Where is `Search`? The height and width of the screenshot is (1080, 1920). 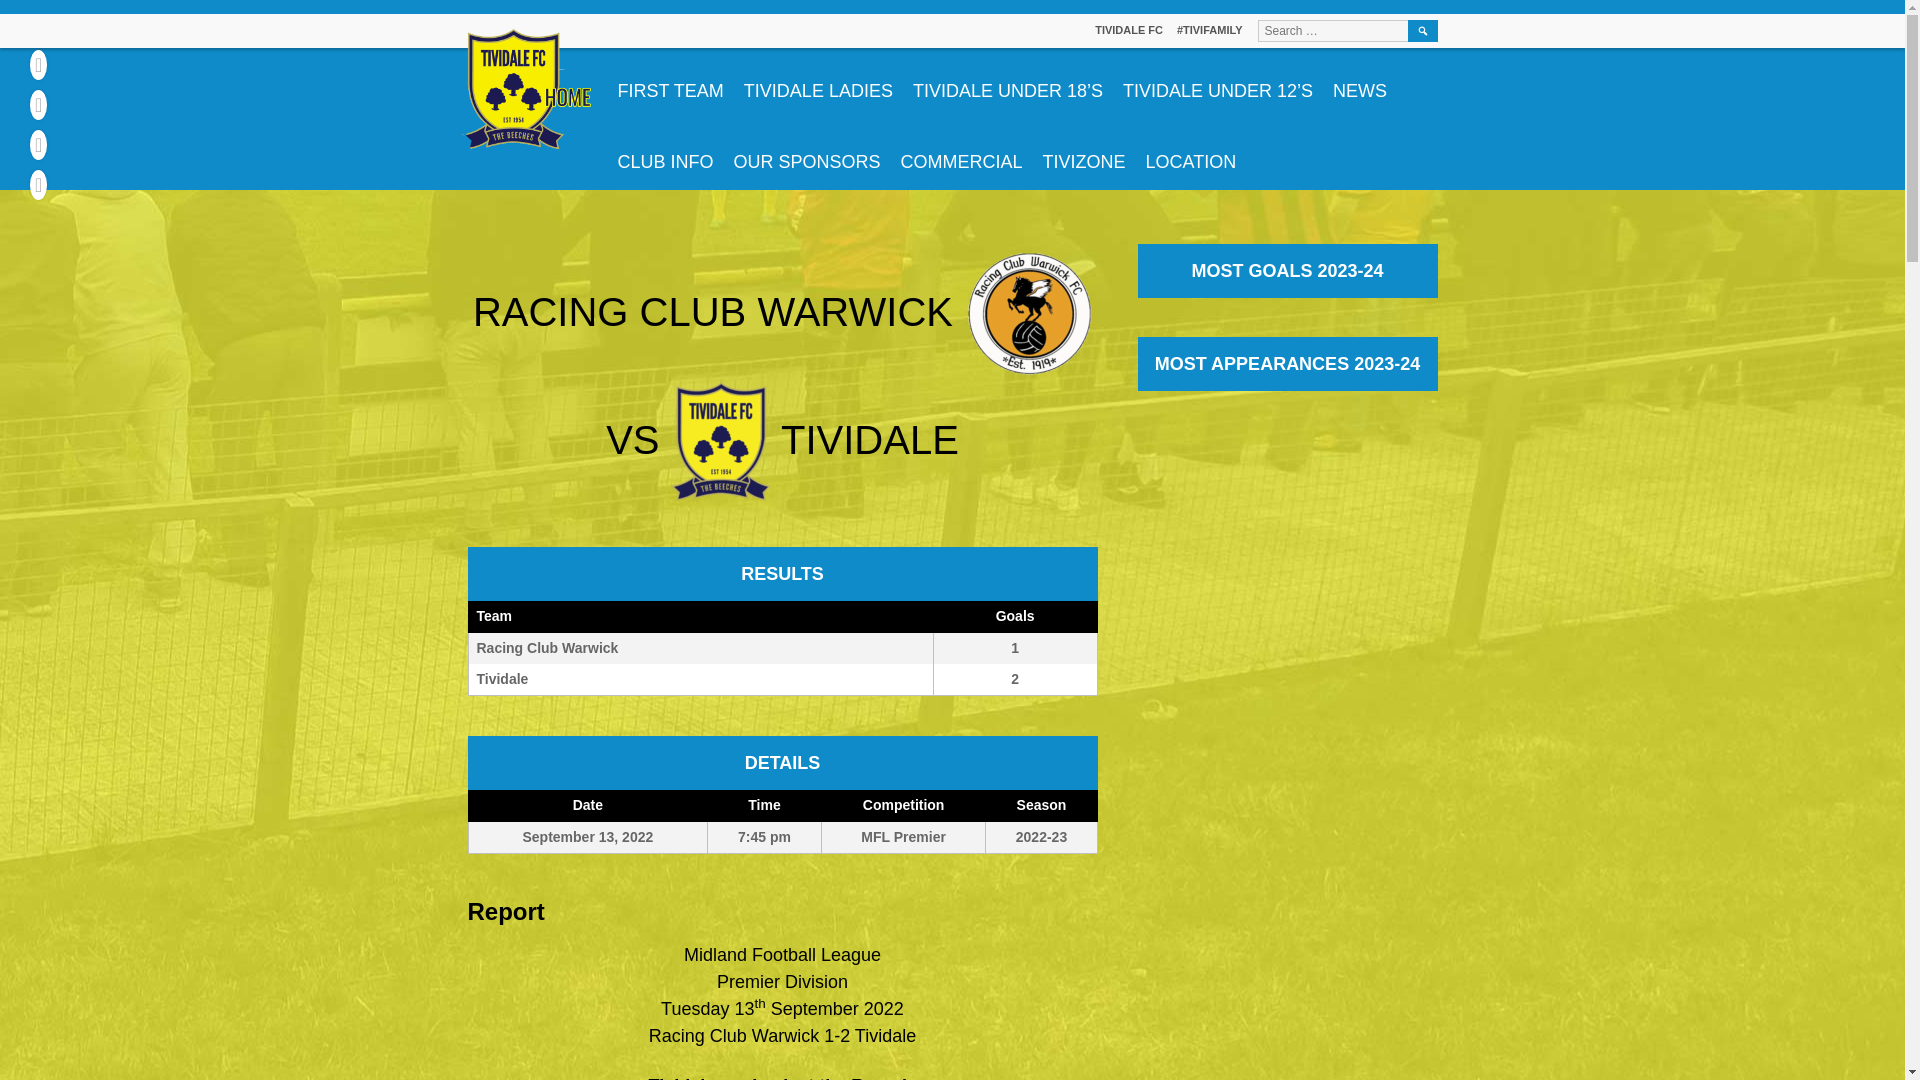 Search is located at coordinates (670, 82).